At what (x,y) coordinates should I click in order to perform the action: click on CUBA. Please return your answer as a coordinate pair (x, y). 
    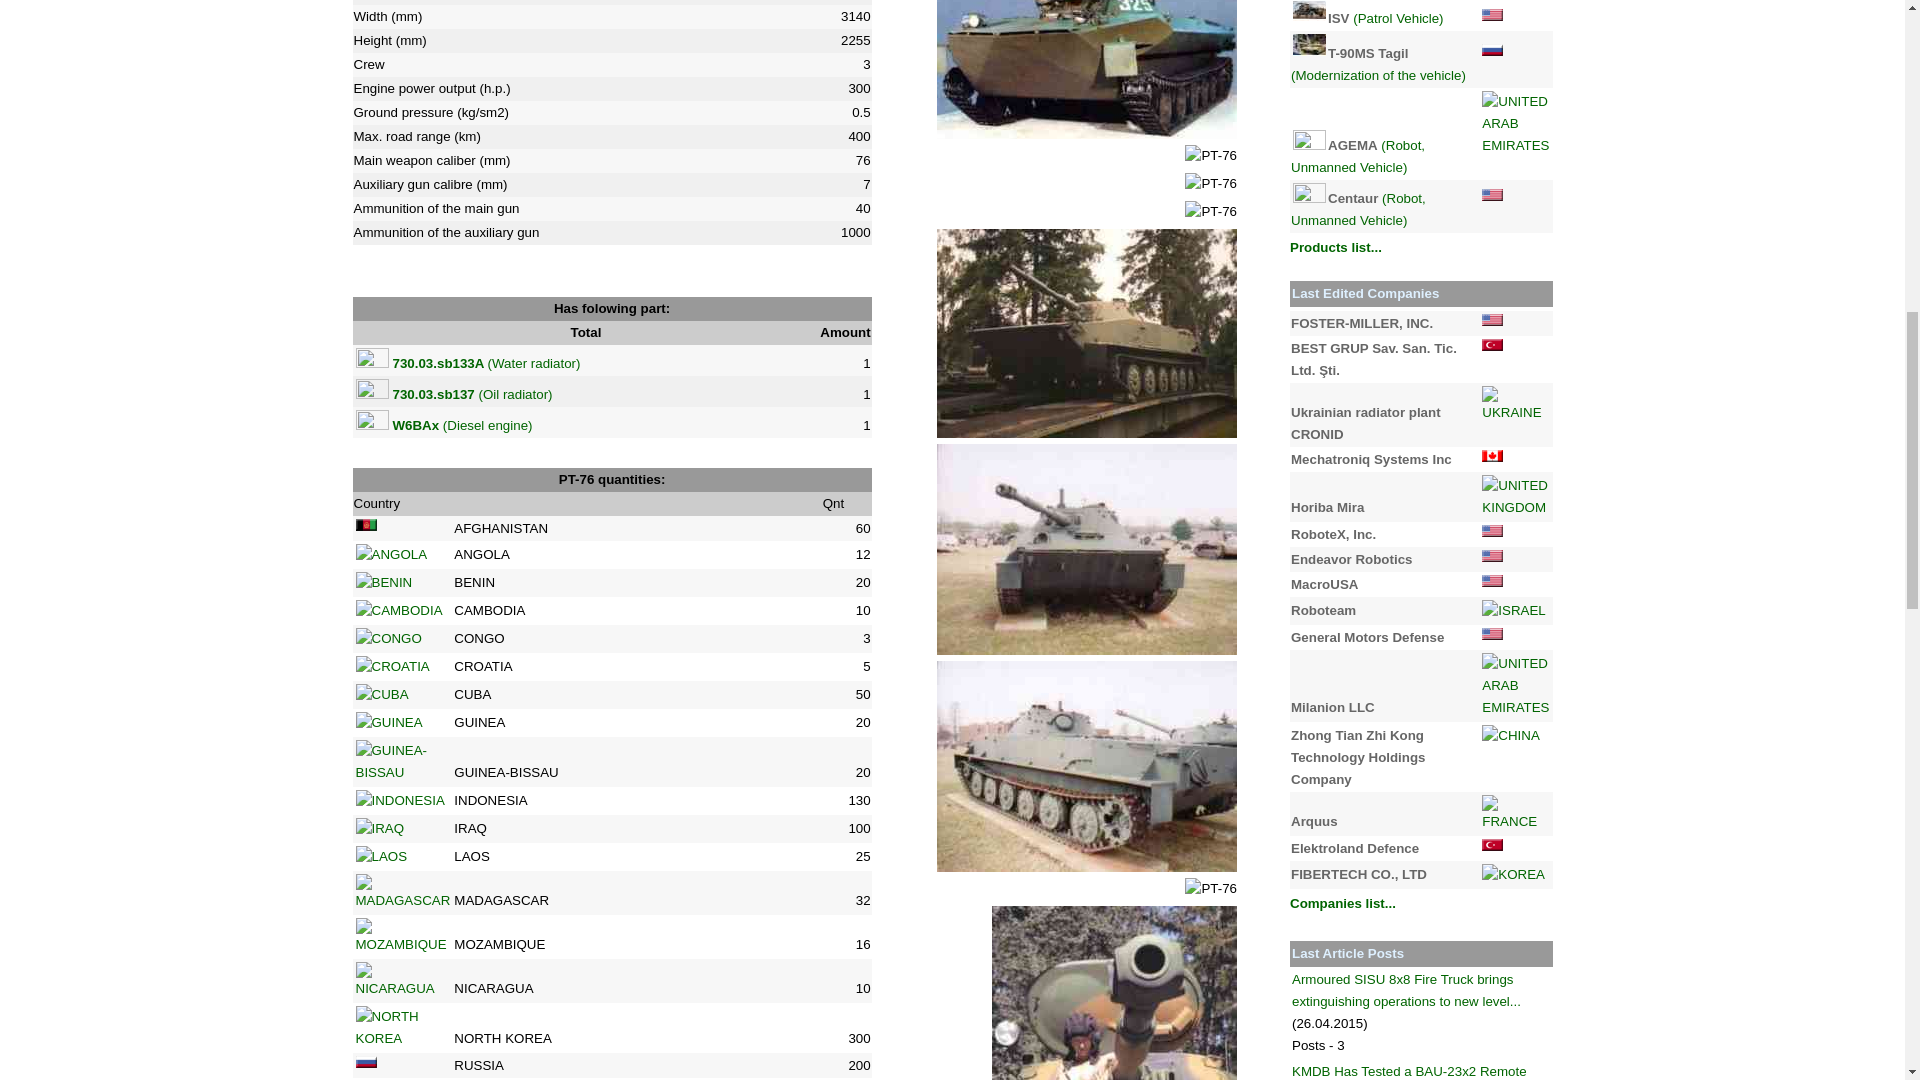
    Looking at the image, I should click on (382, 694).